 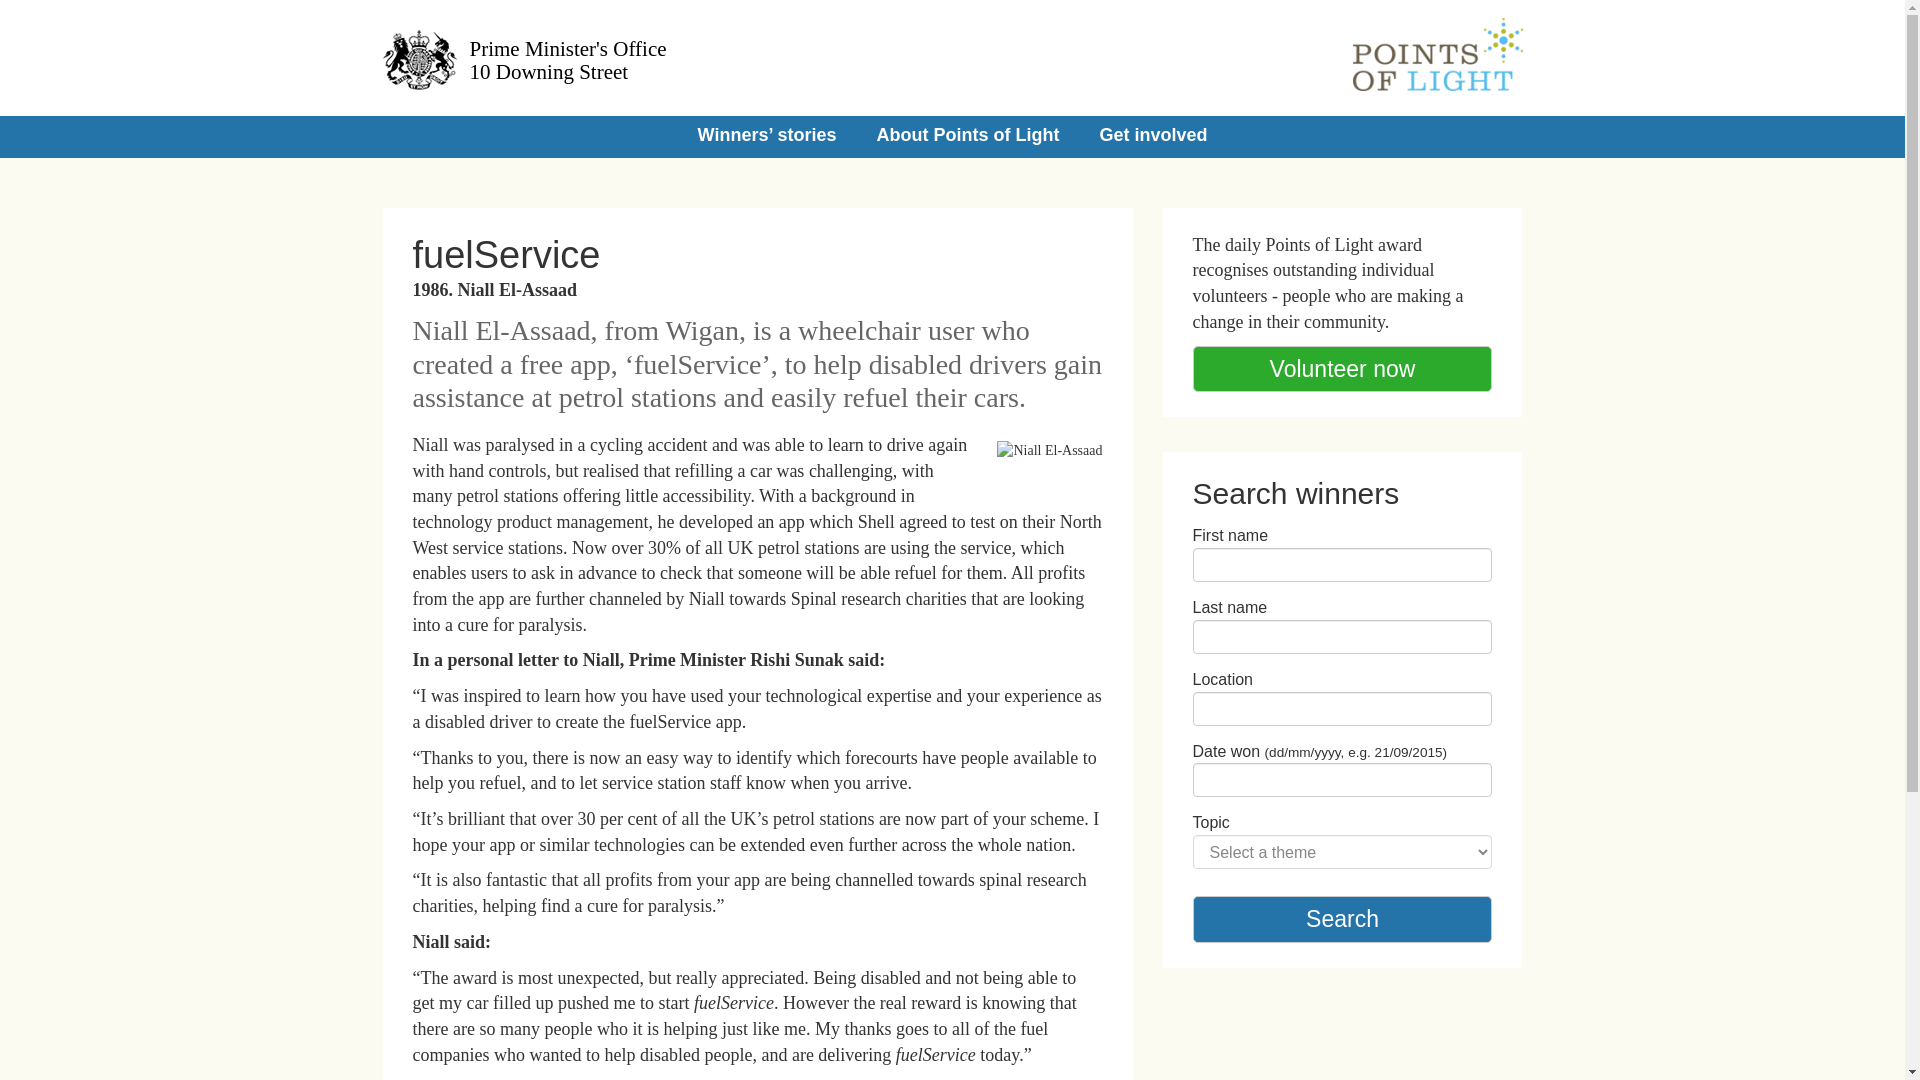 What do you see at coordinates (968, 135) in the screenshot?
I see `Search` at bounding box center [968, 135].